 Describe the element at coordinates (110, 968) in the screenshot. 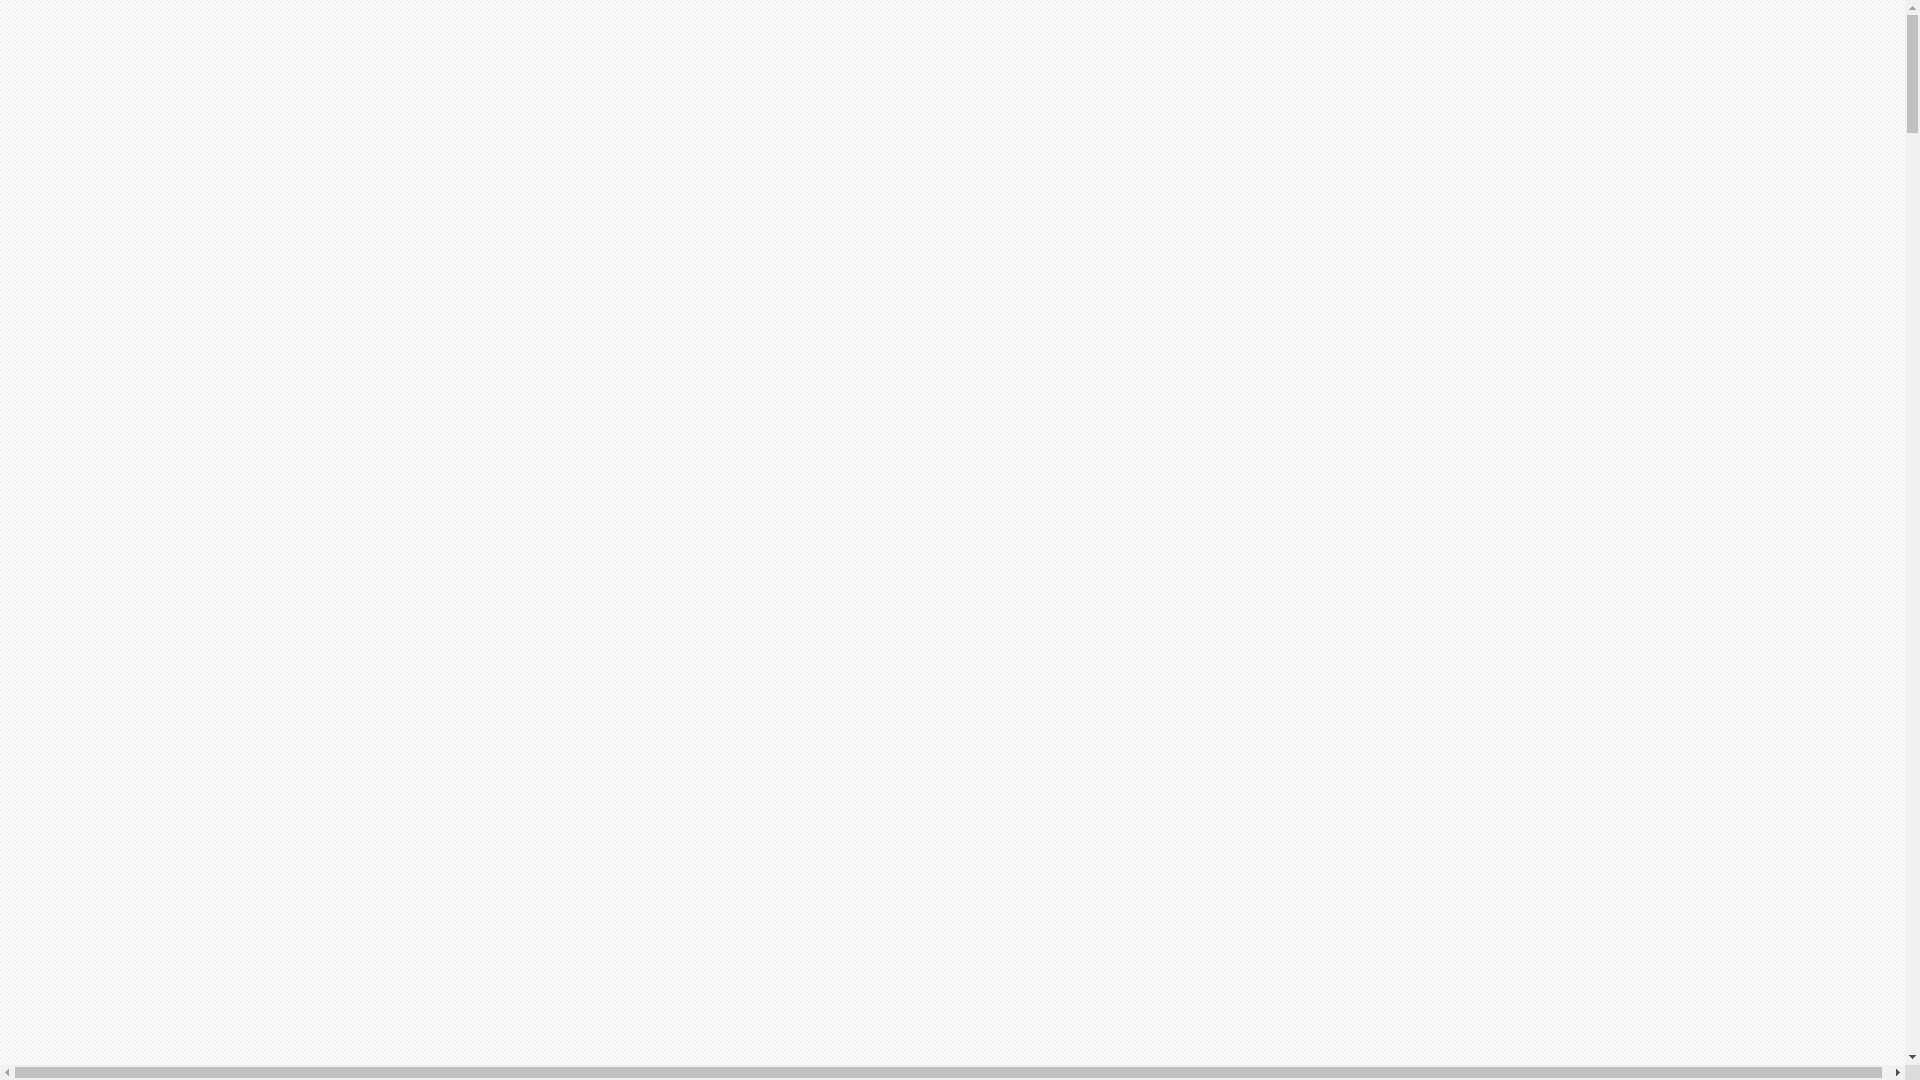

I see `Forbes` at that location.